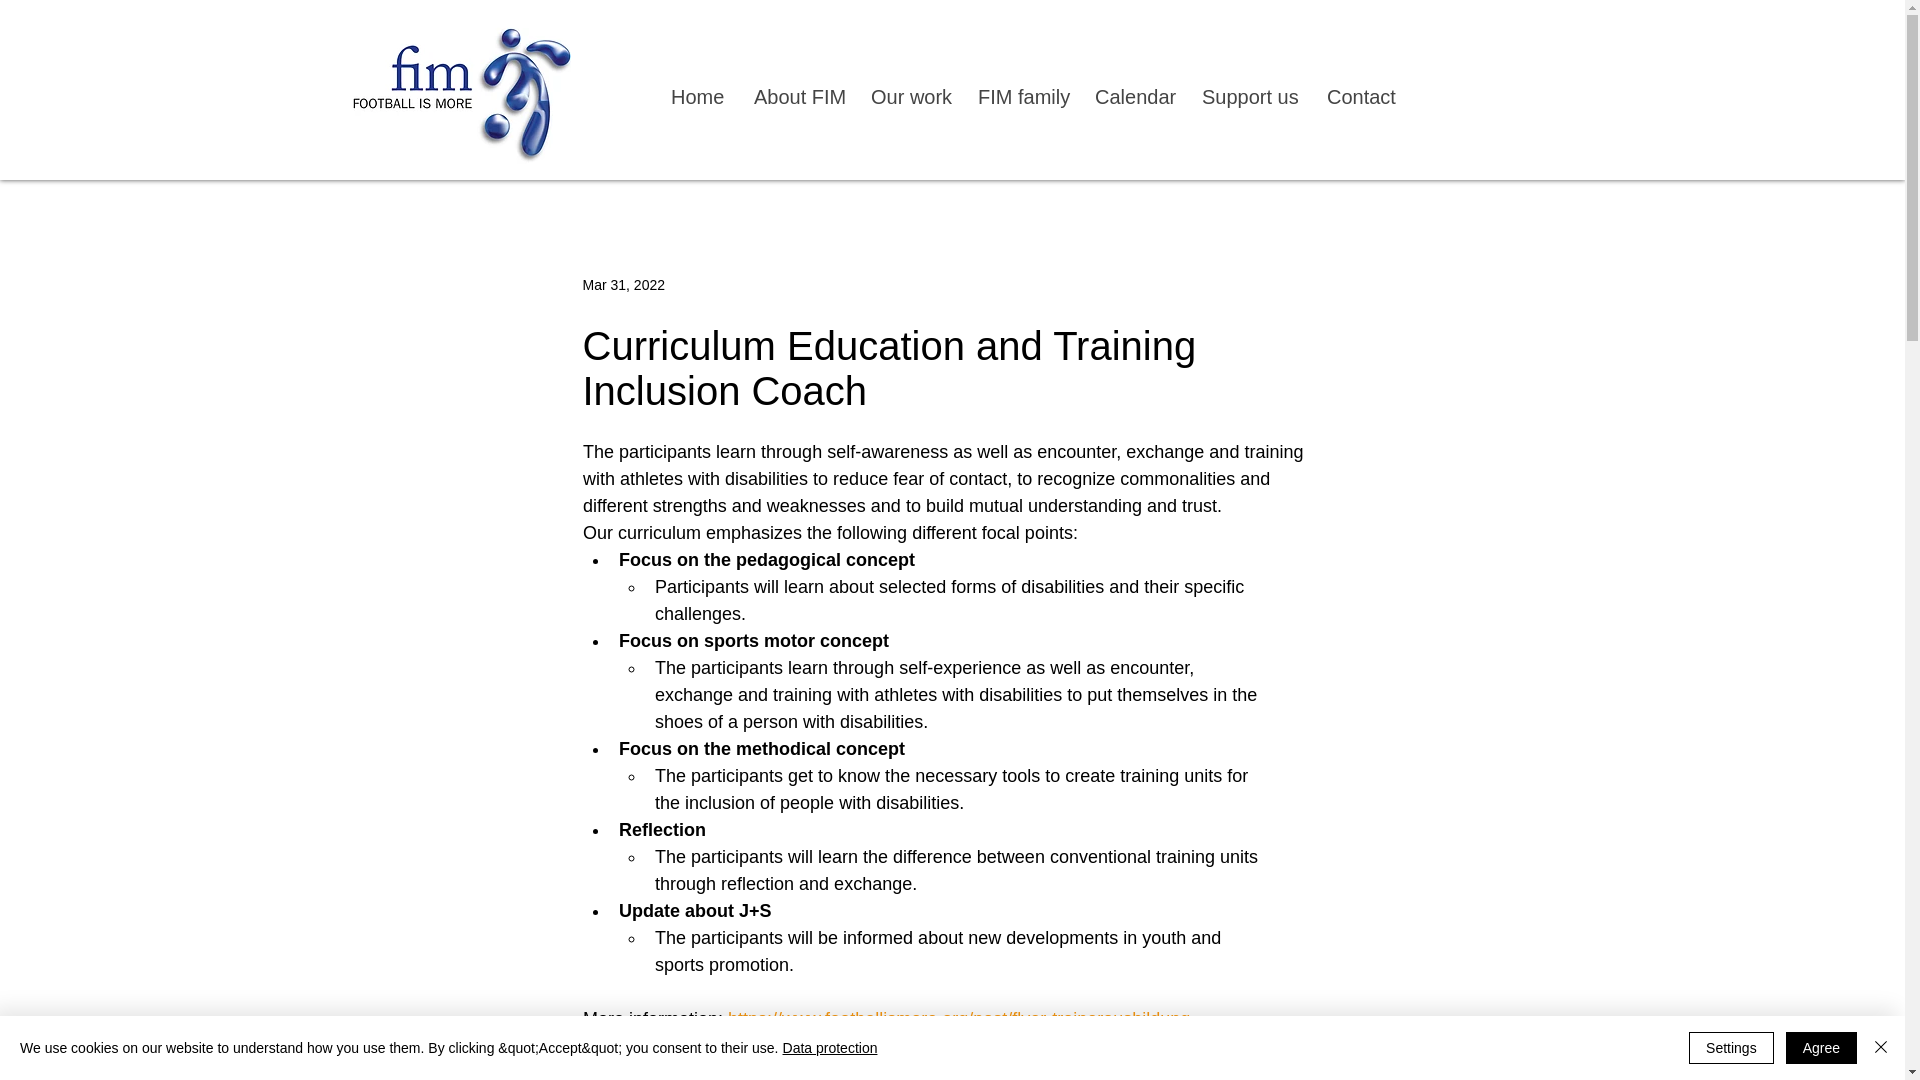 The image size is (1920, 1080). Describe the element at coordinates (1248, 96) in the screenshot. I see `Support us` at that location.